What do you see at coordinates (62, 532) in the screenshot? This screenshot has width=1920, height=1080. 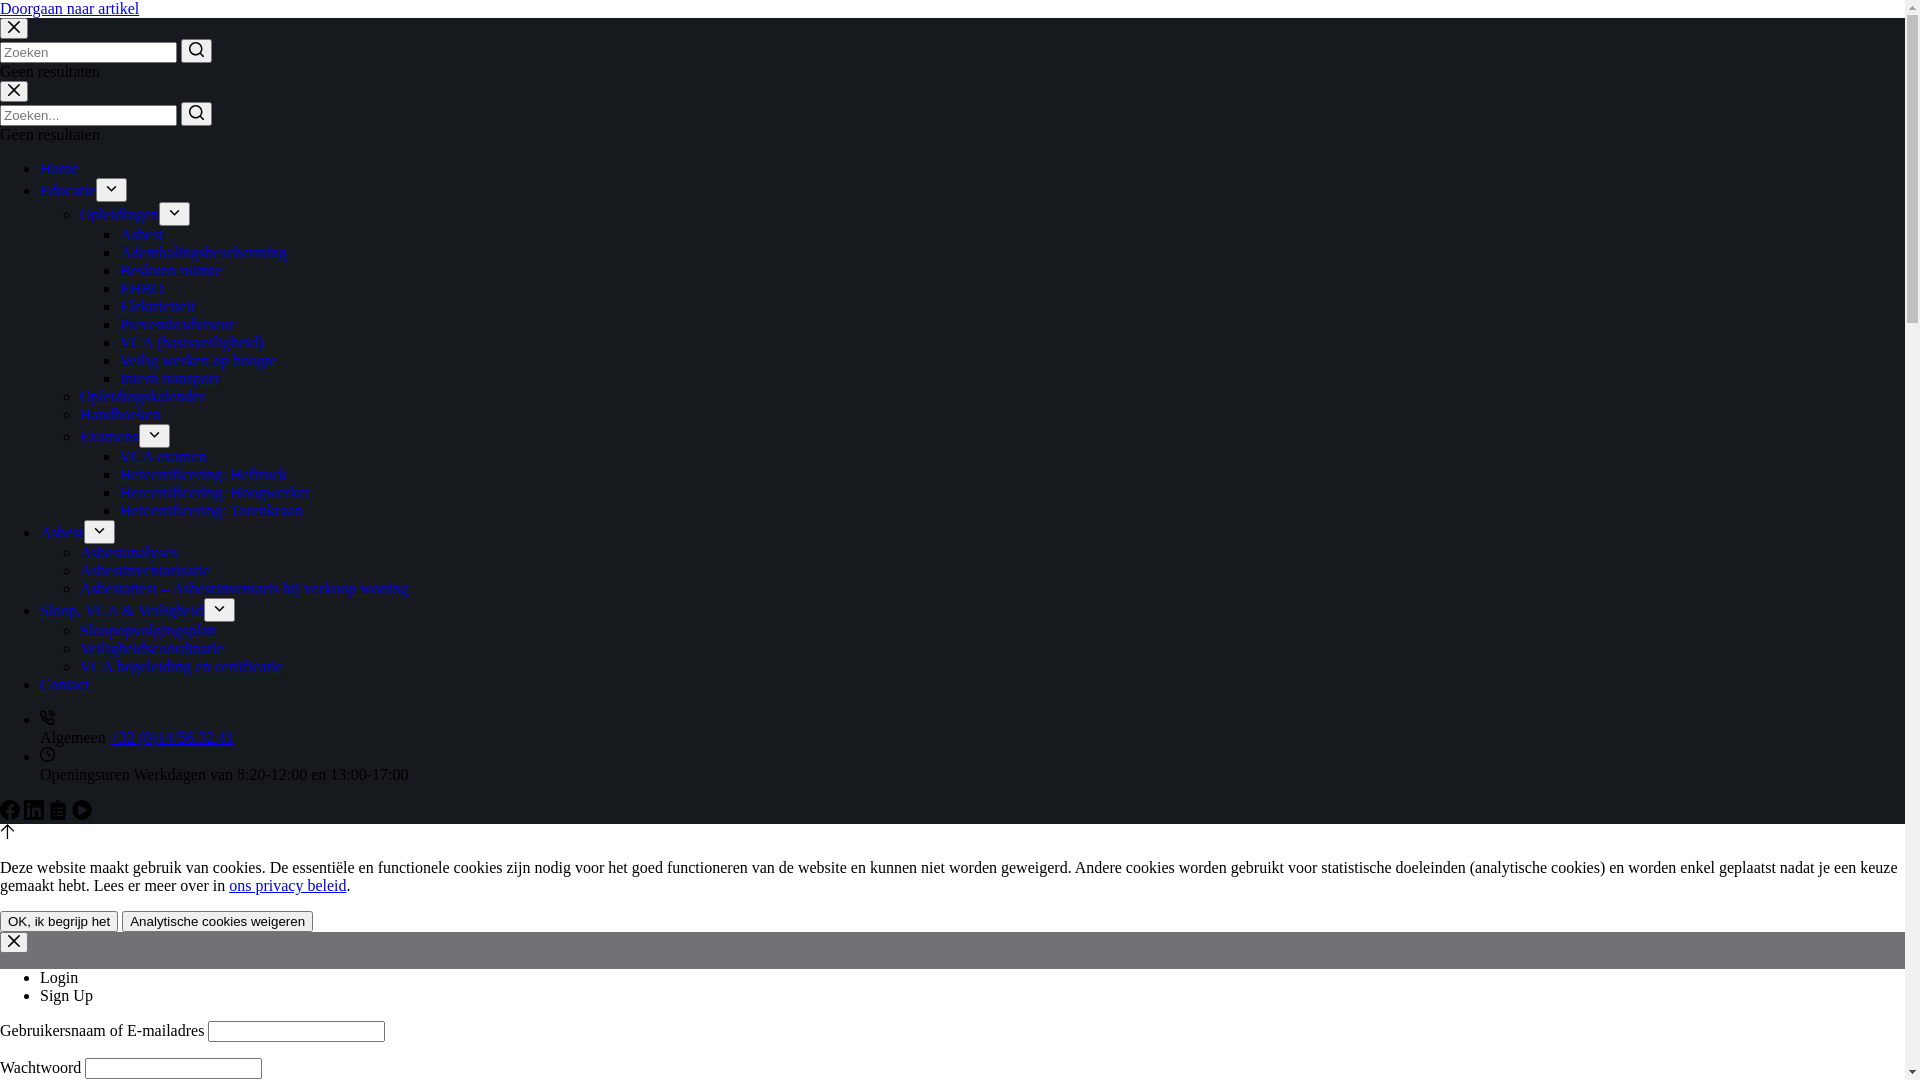 I see `Asbest` at bounding box center [62, 532].